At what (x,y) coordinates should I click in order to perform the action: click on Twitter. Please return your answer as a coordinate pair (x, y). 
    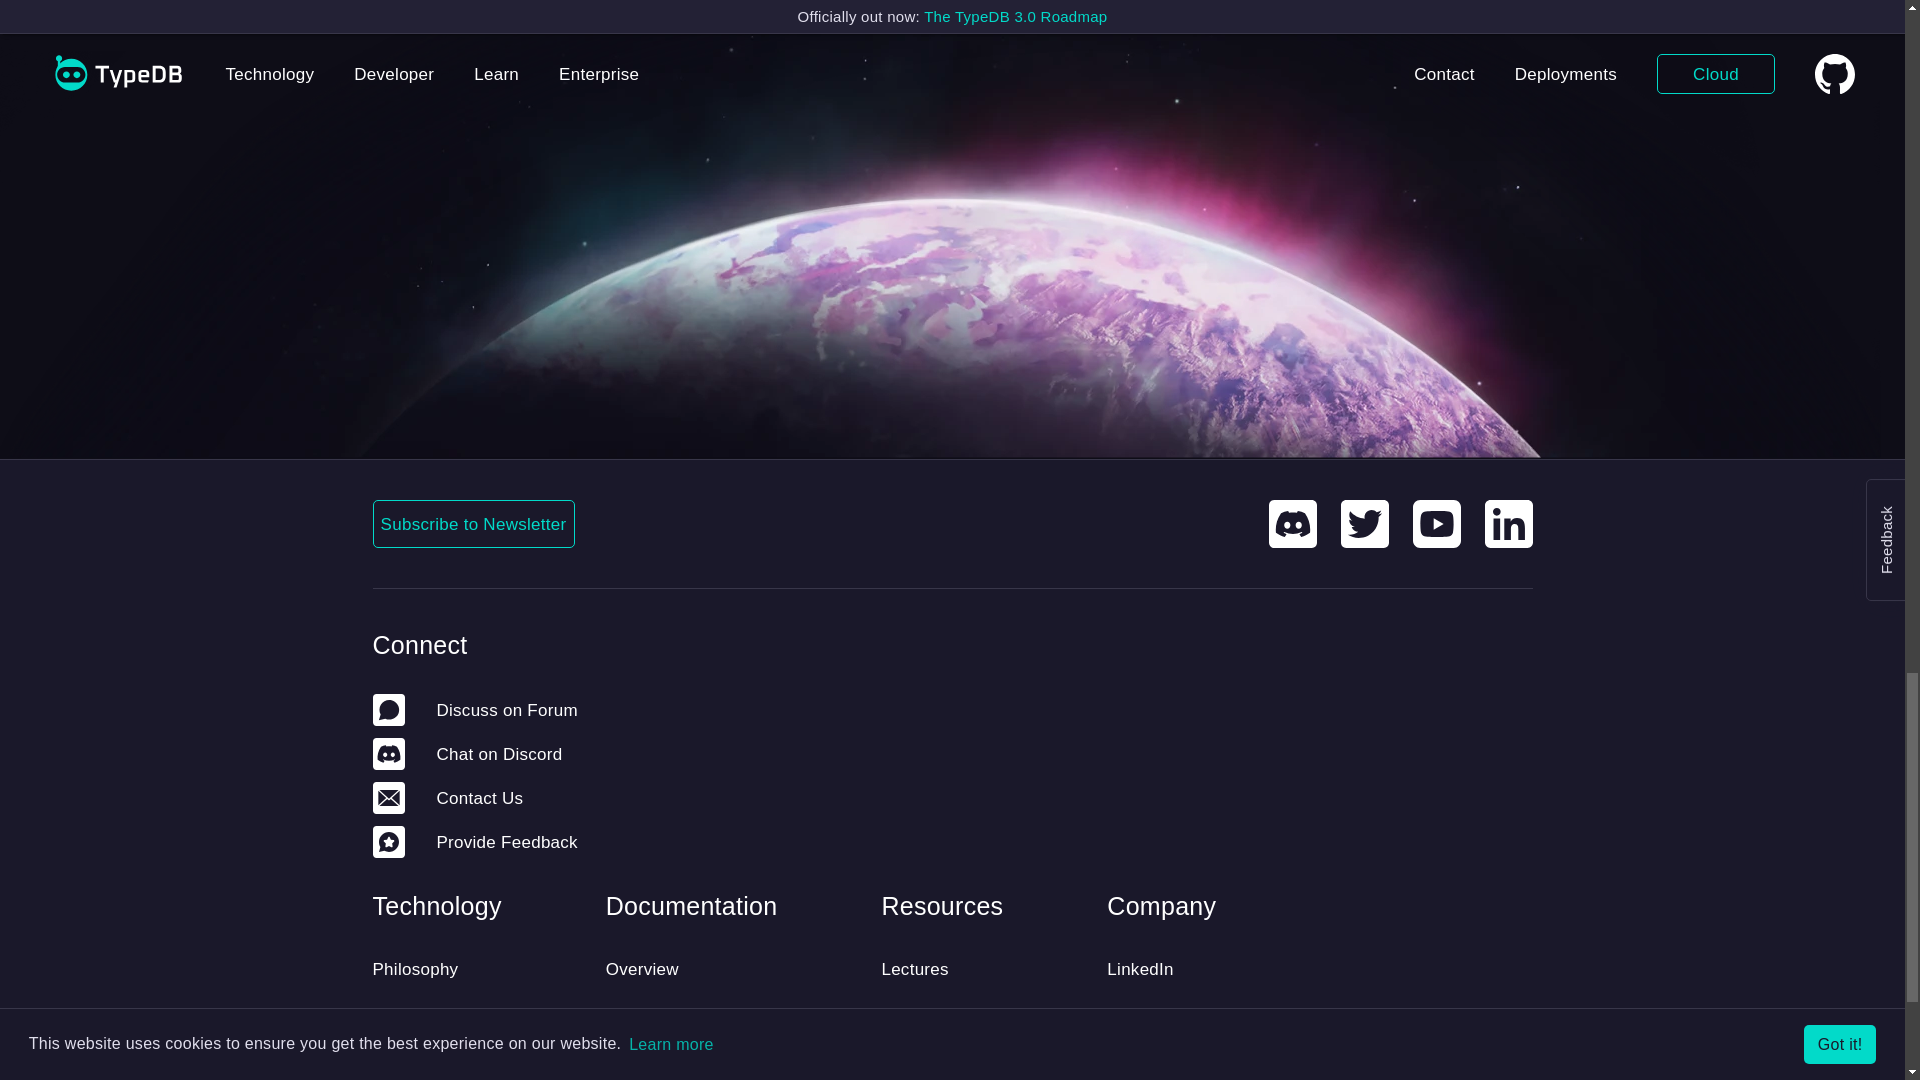
    Looking at the image, I should click on (1364, 524).